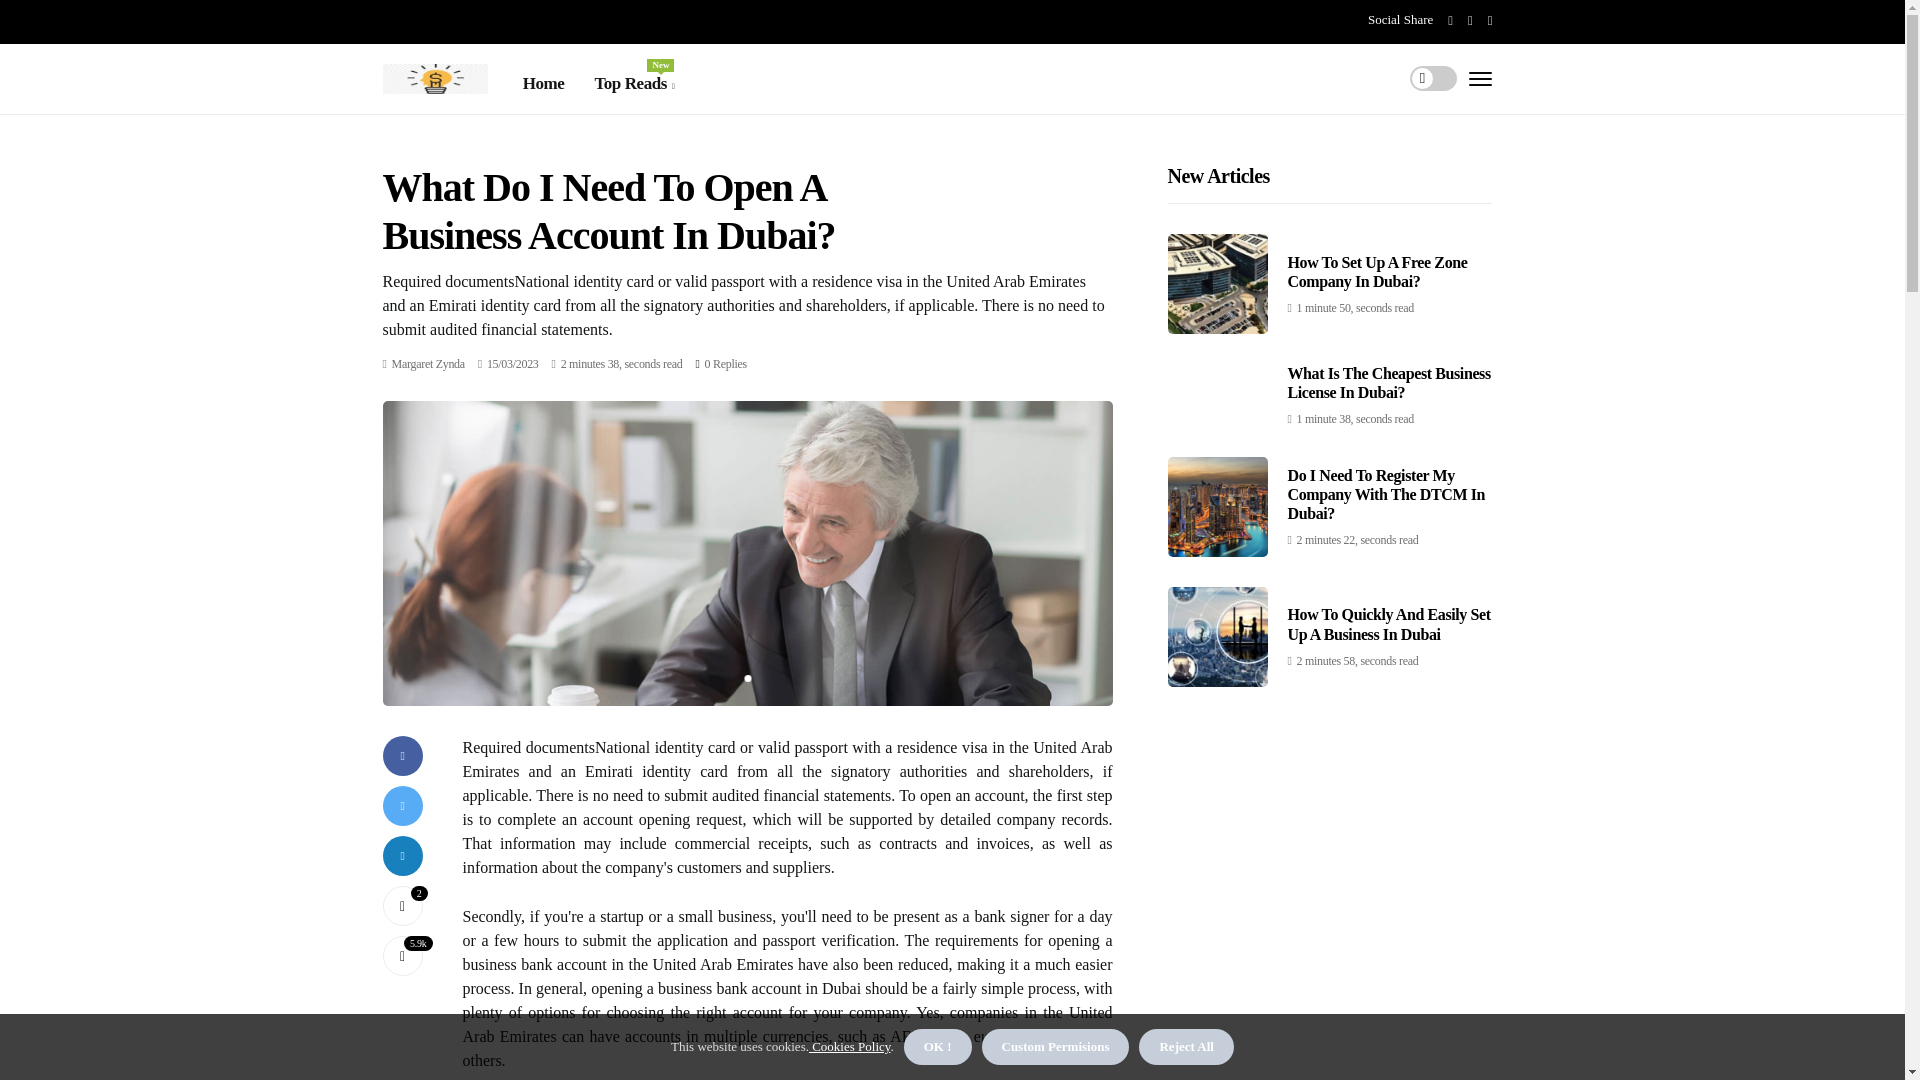 This screenshot has width=1920, height=1080. I want to click on Margaret Zynda, so click(725, 364).